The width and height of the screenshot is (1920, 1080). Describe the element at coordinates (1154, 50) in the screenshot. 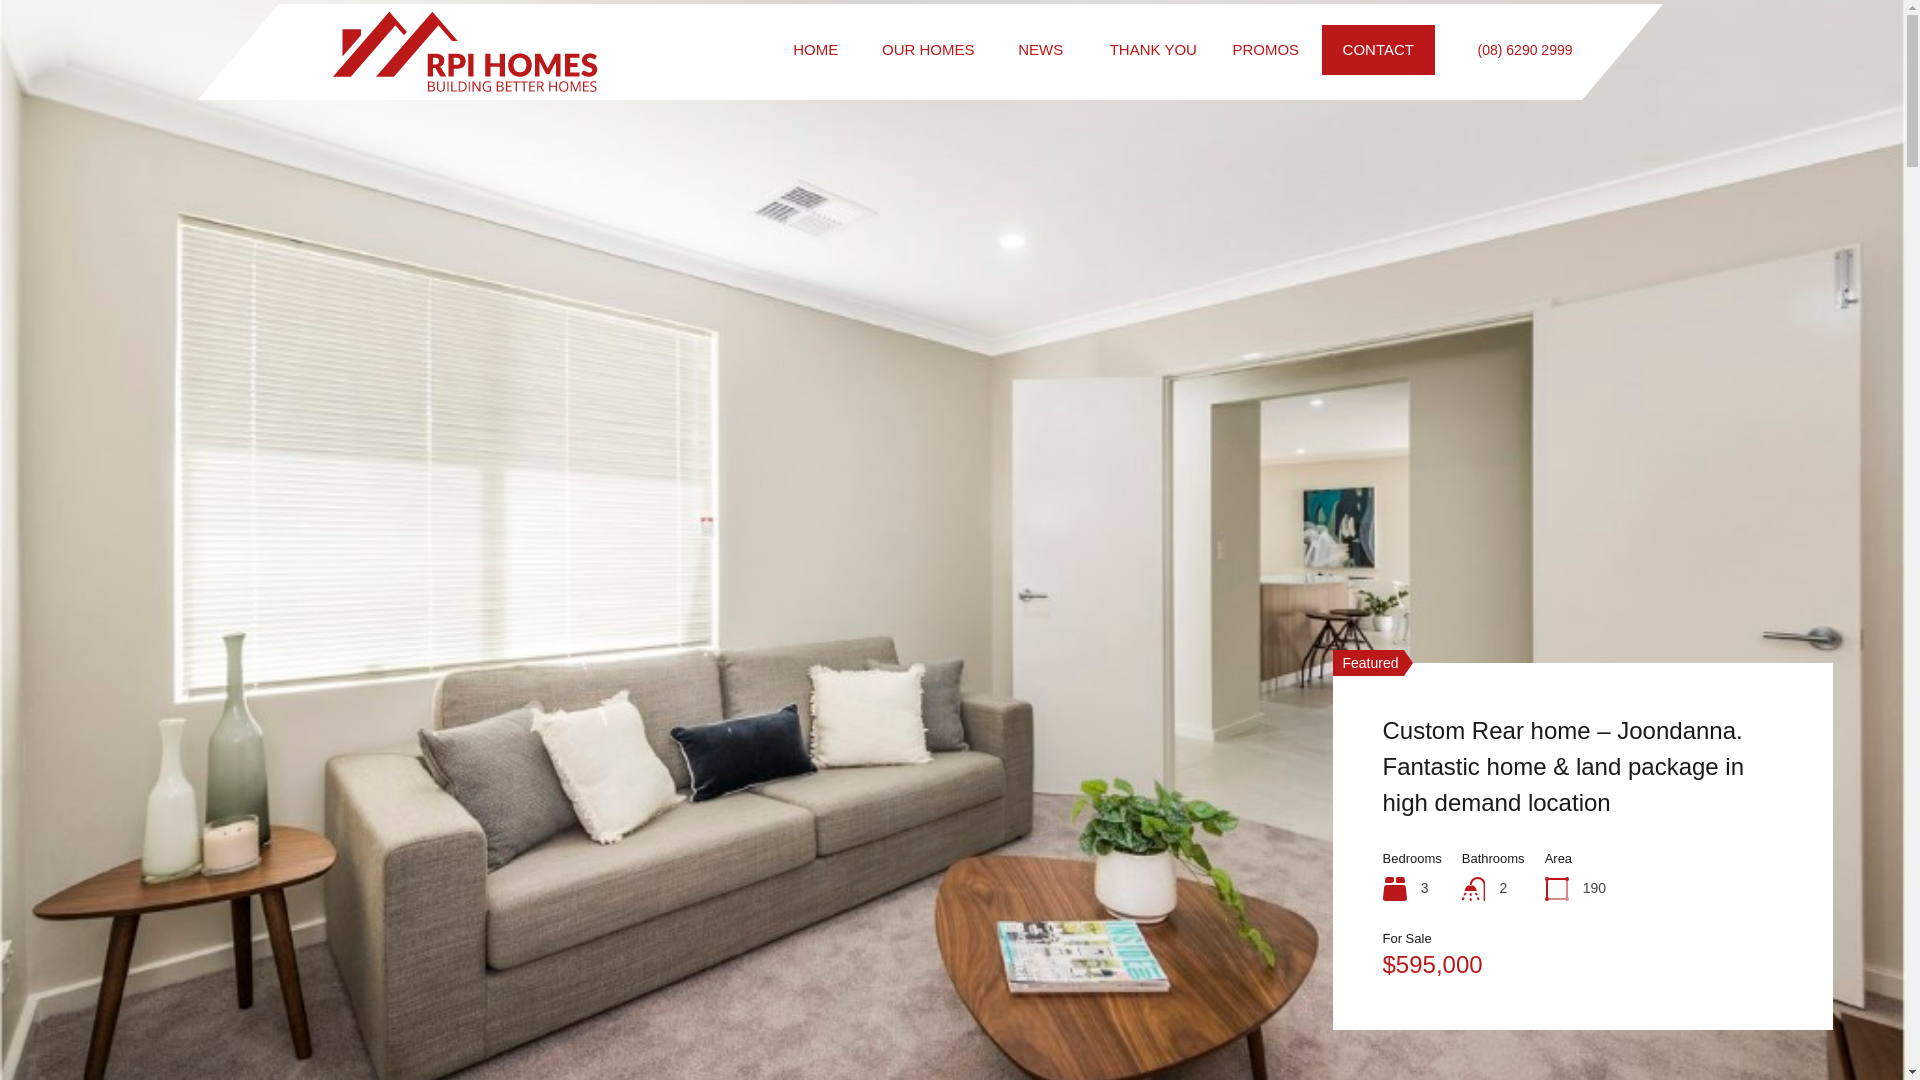

I see `THANK YOU` at that location.